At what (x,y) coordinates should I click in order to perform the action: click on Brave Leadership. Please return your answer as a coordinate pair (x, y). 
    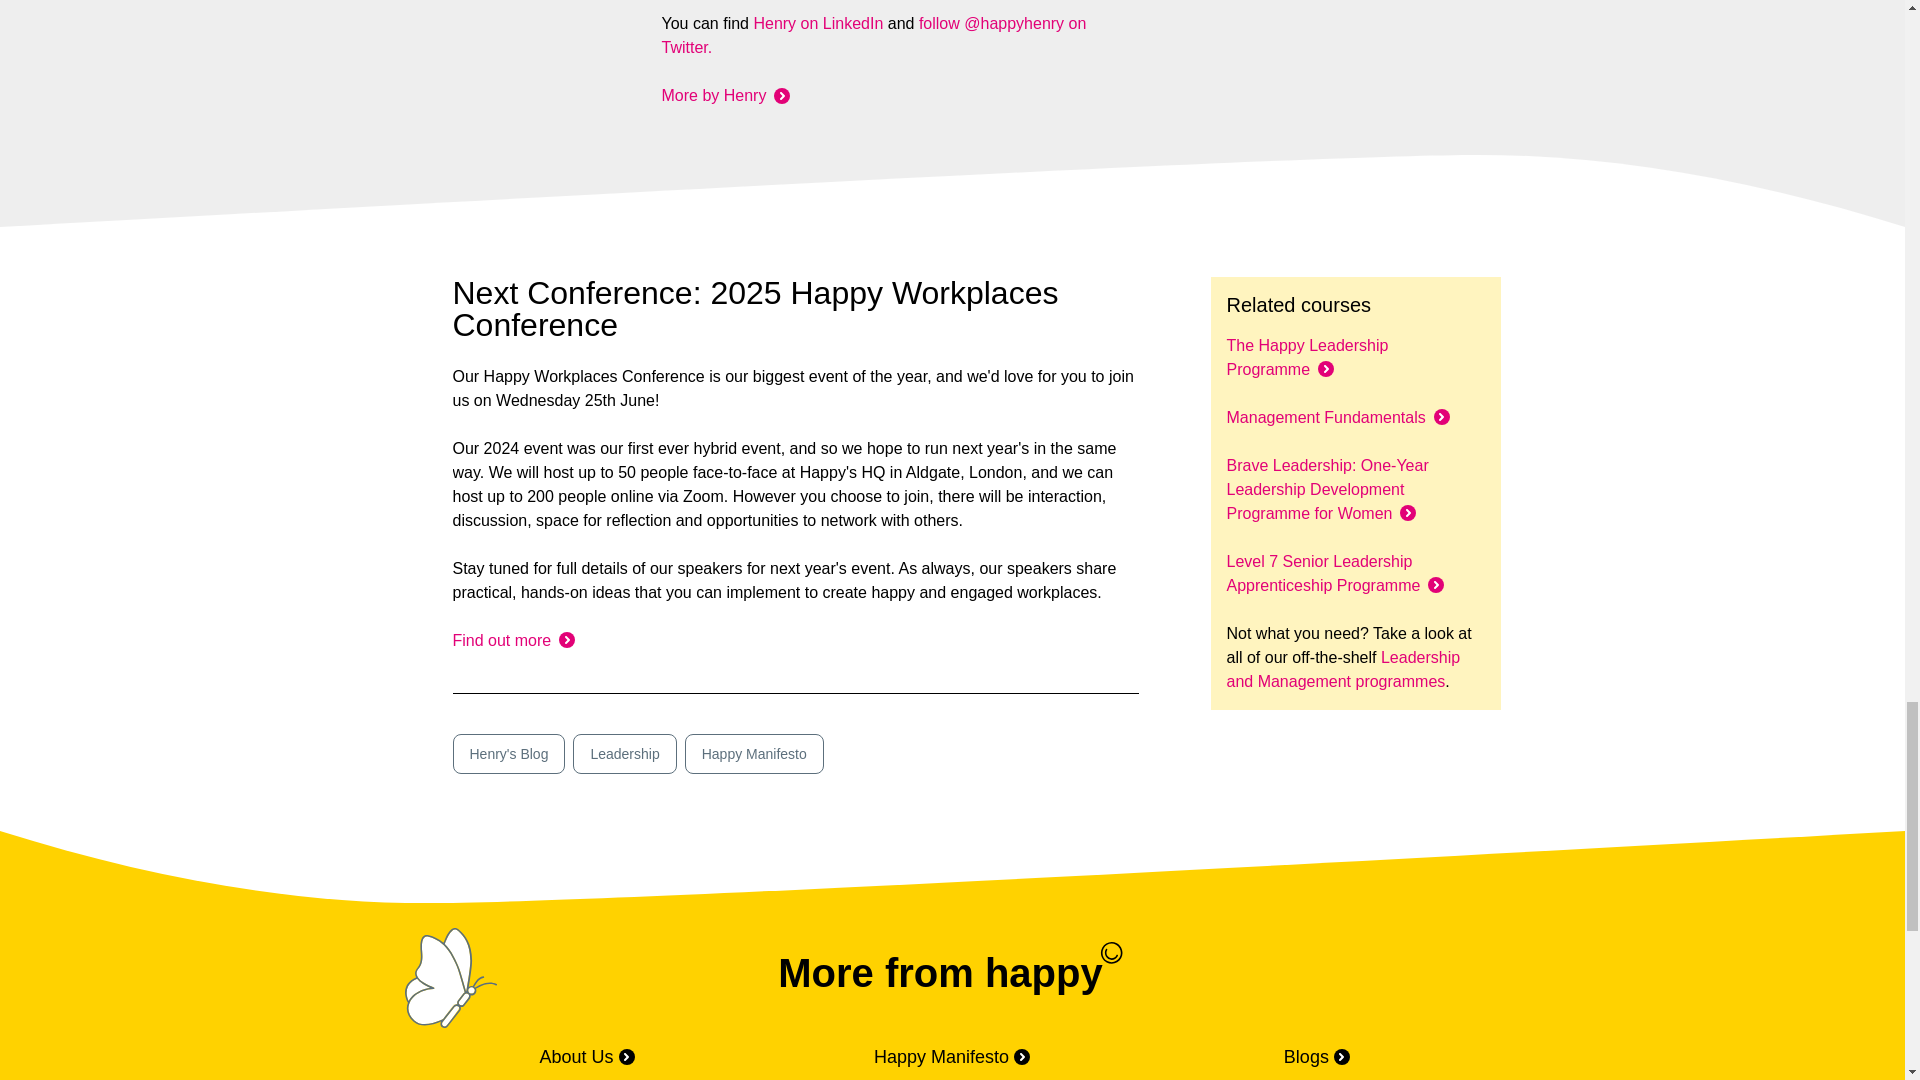
    Looking at the image, I should click on (1327, 488).